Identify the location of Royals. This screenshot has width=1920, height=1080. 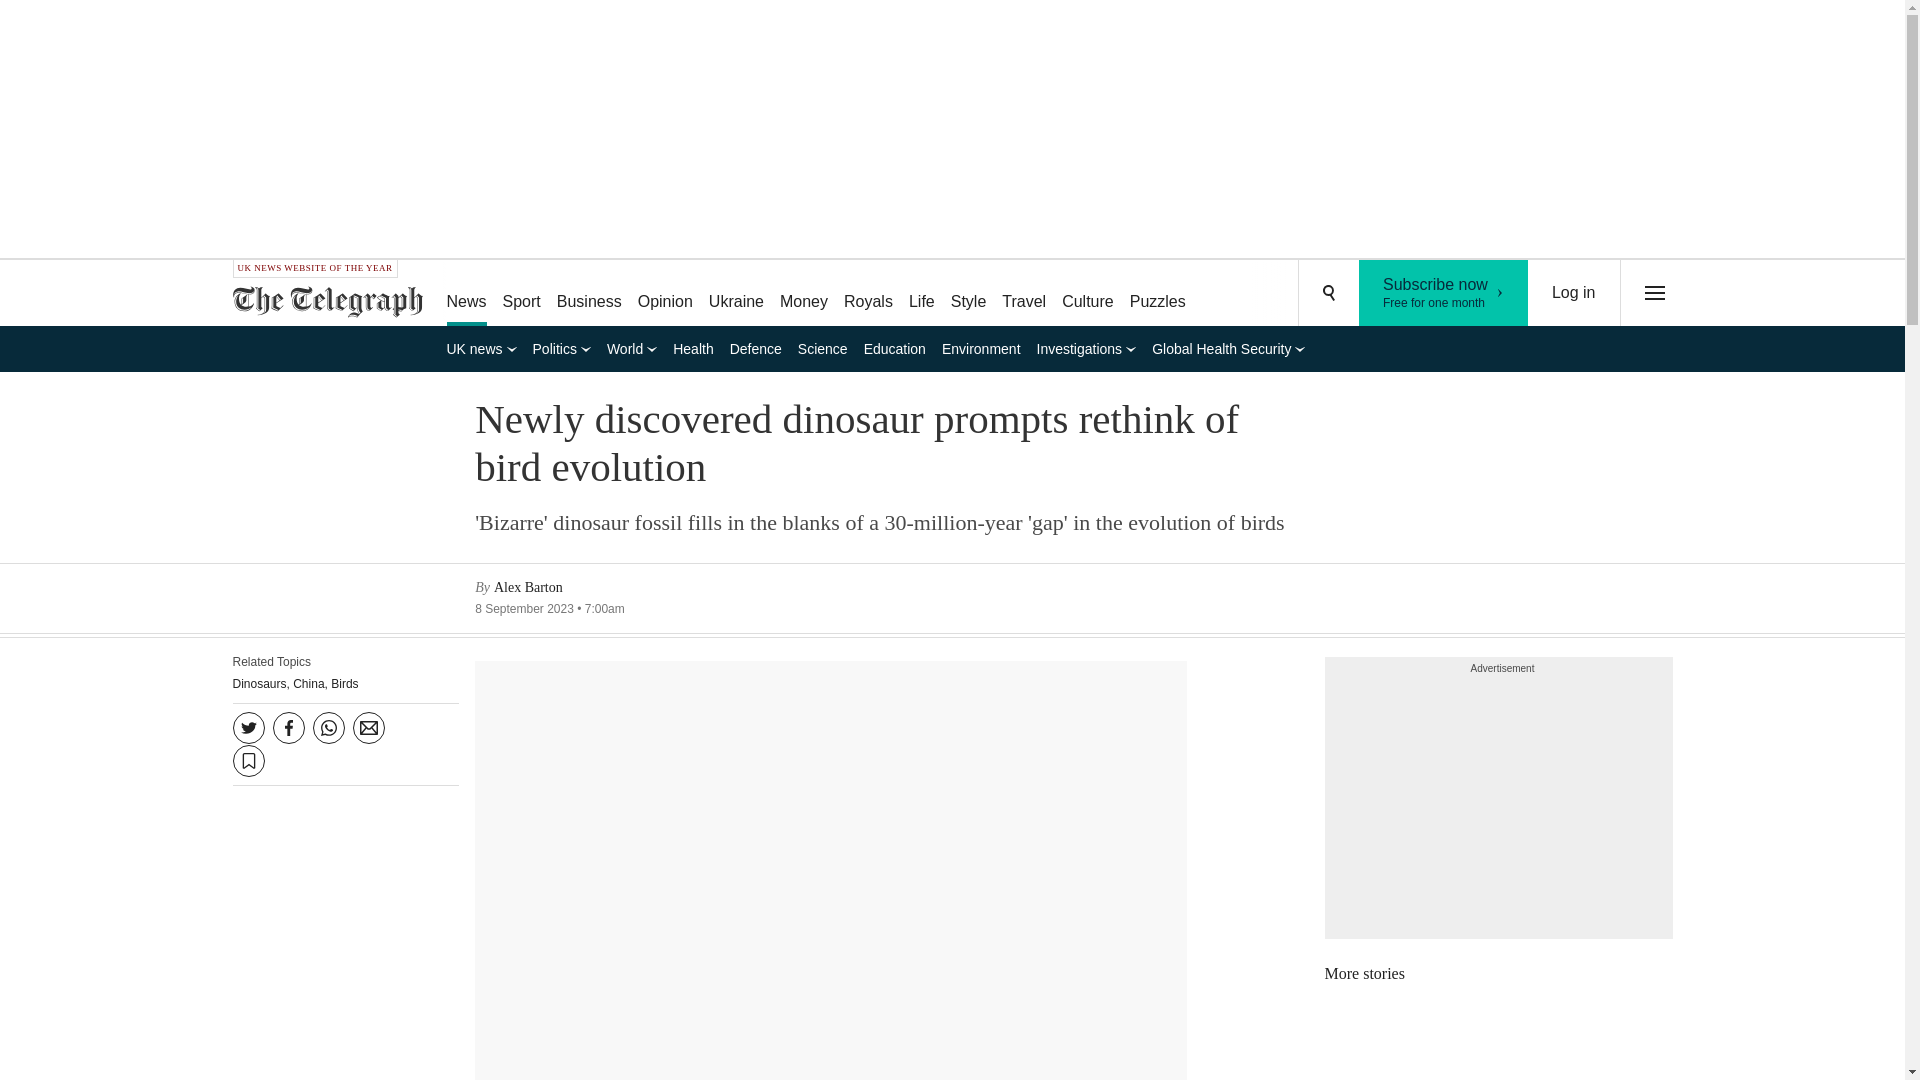
(1088, 294).